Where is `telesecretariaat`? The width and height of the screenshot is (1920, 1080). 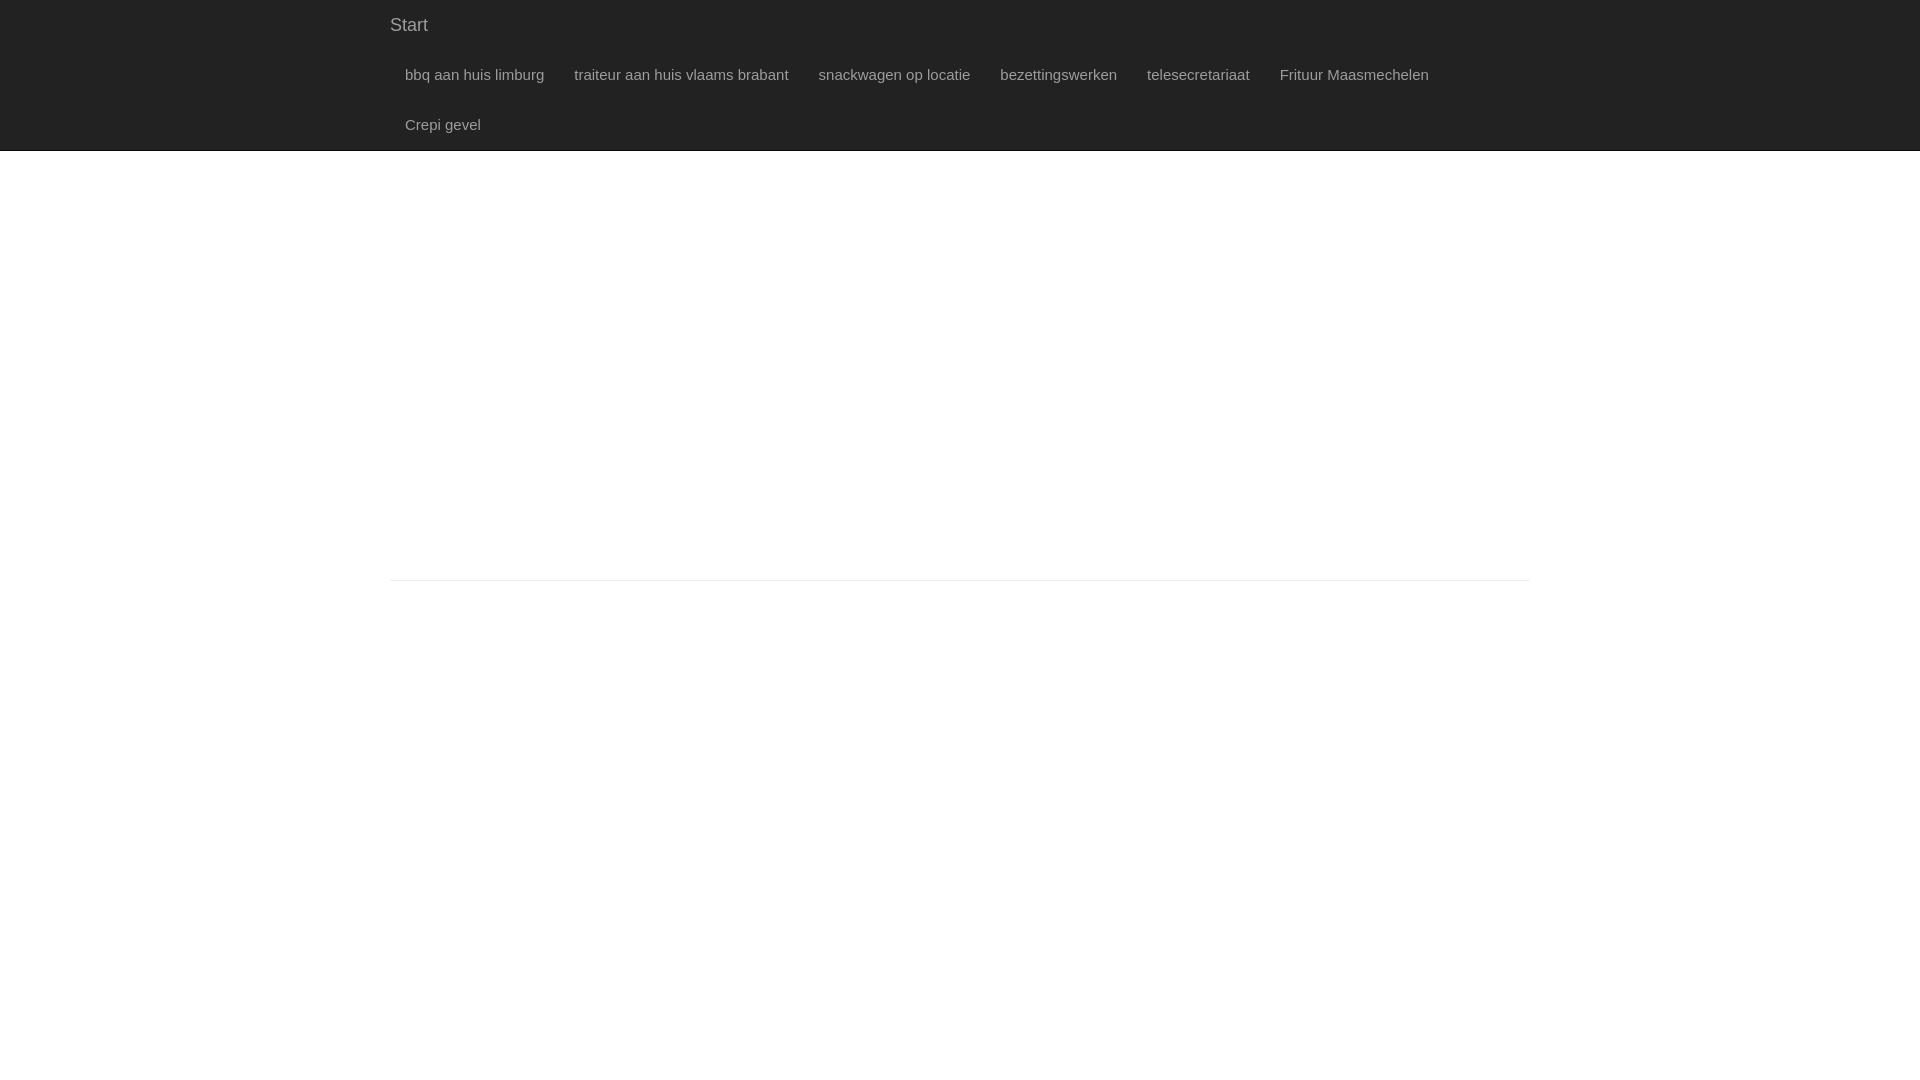 telesecretariaat is located at coordinates (1198, 75).